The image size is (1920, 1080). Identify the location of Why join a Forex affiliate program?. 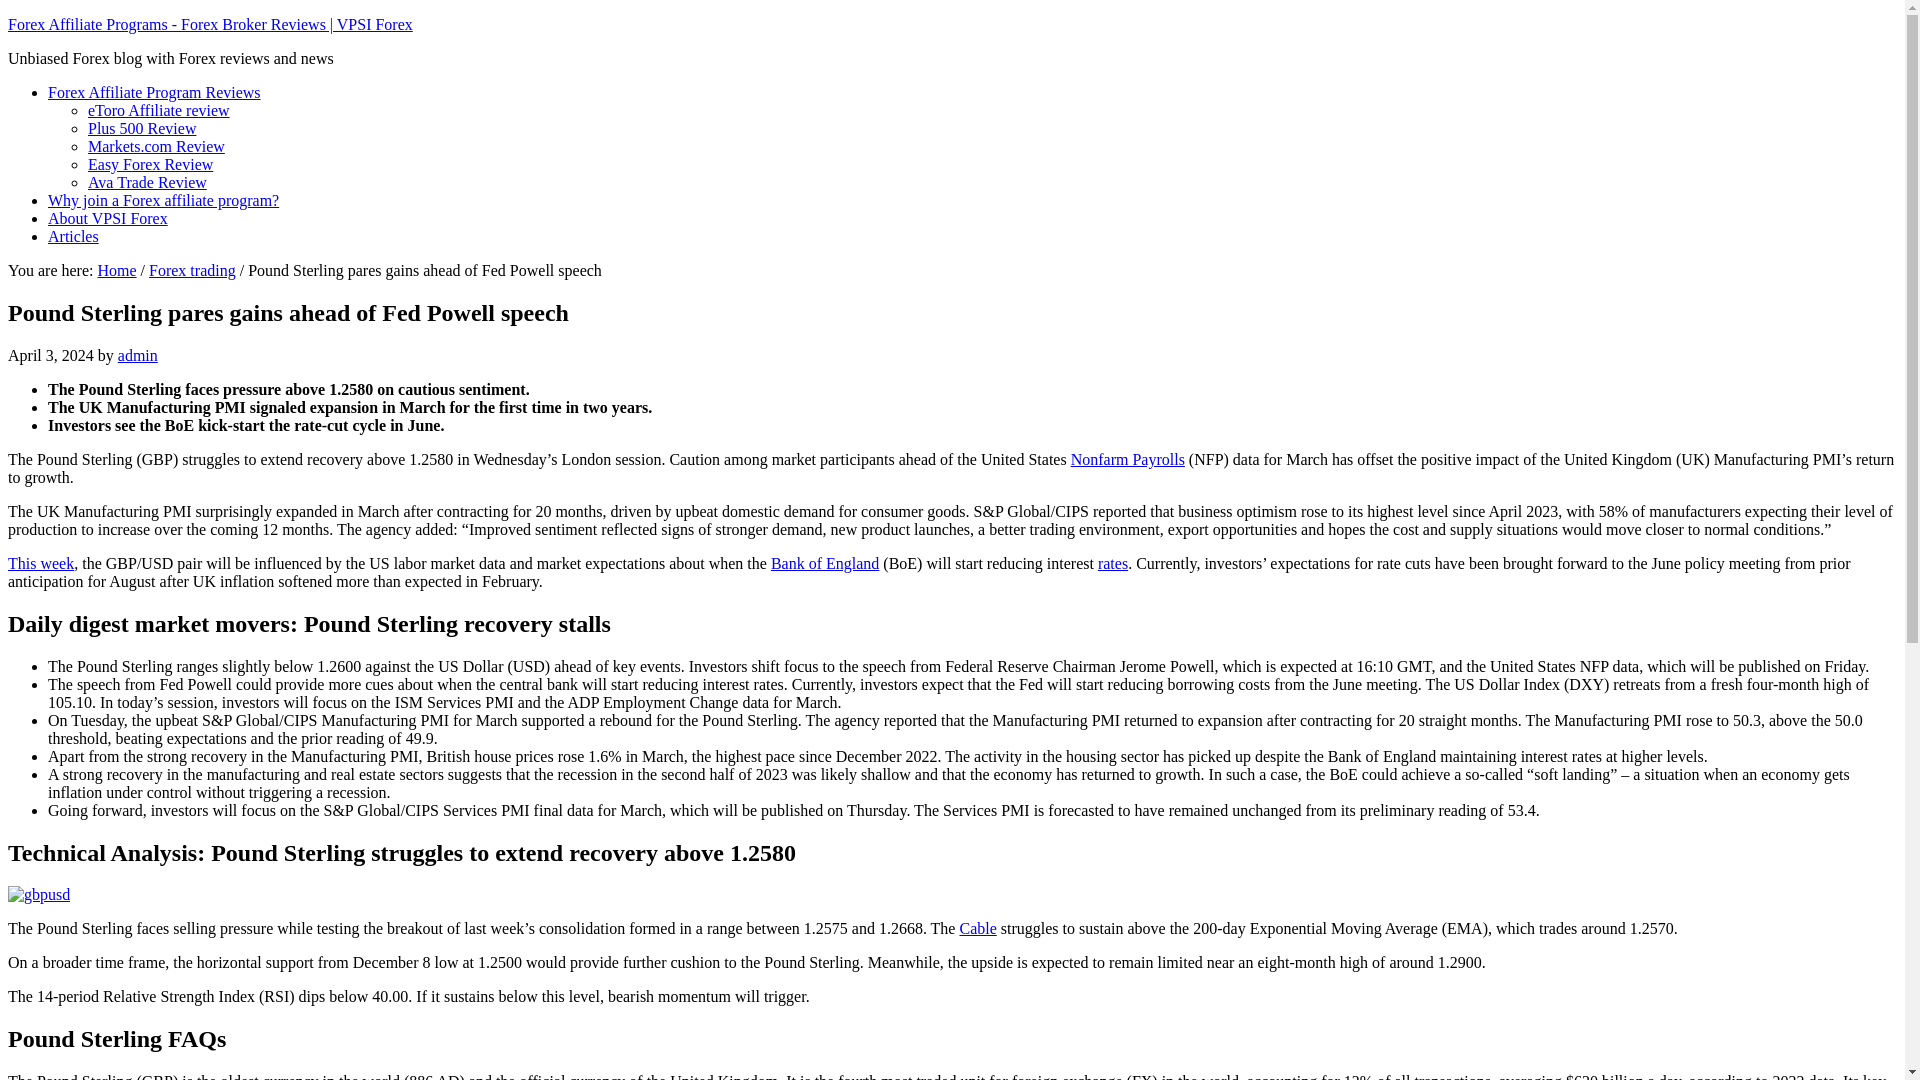
(163, 200).